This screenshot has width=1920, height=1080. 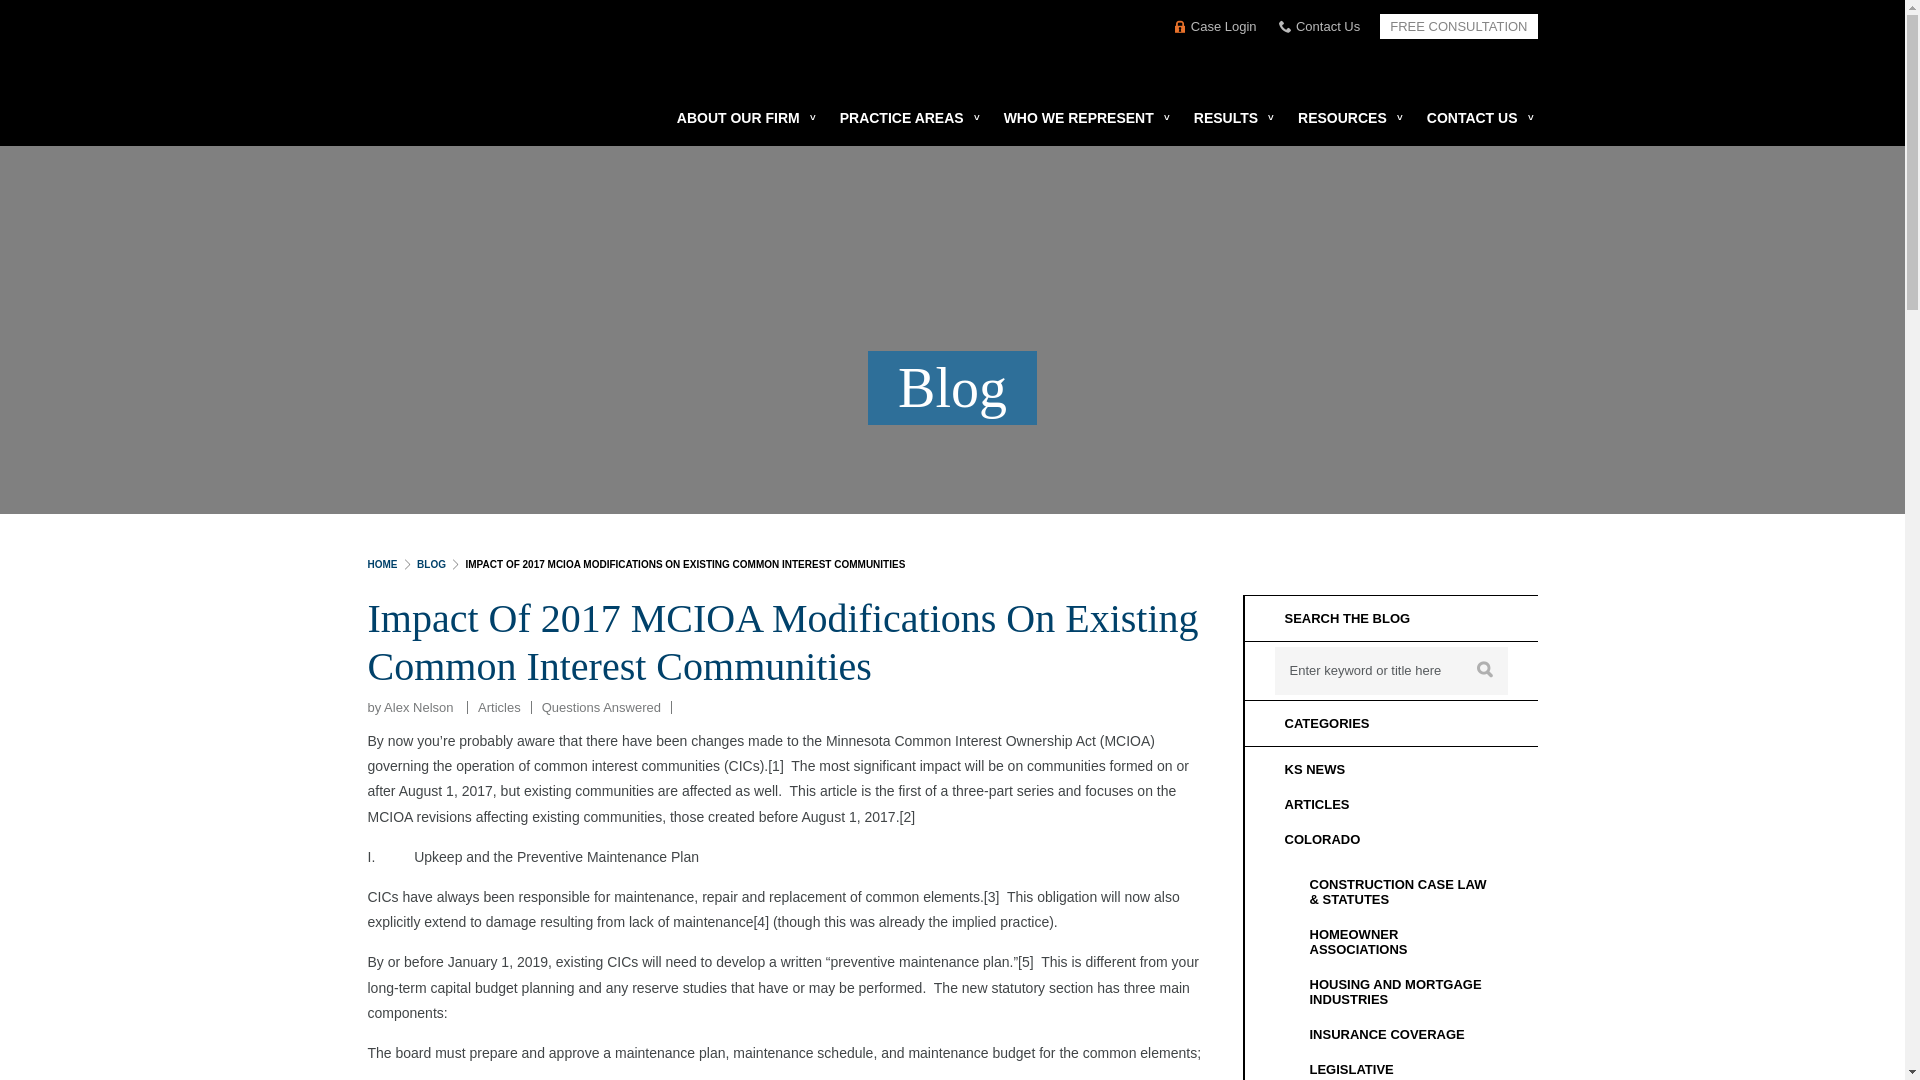 I want to click on KerraneStorz, so click(x=570, y=54).